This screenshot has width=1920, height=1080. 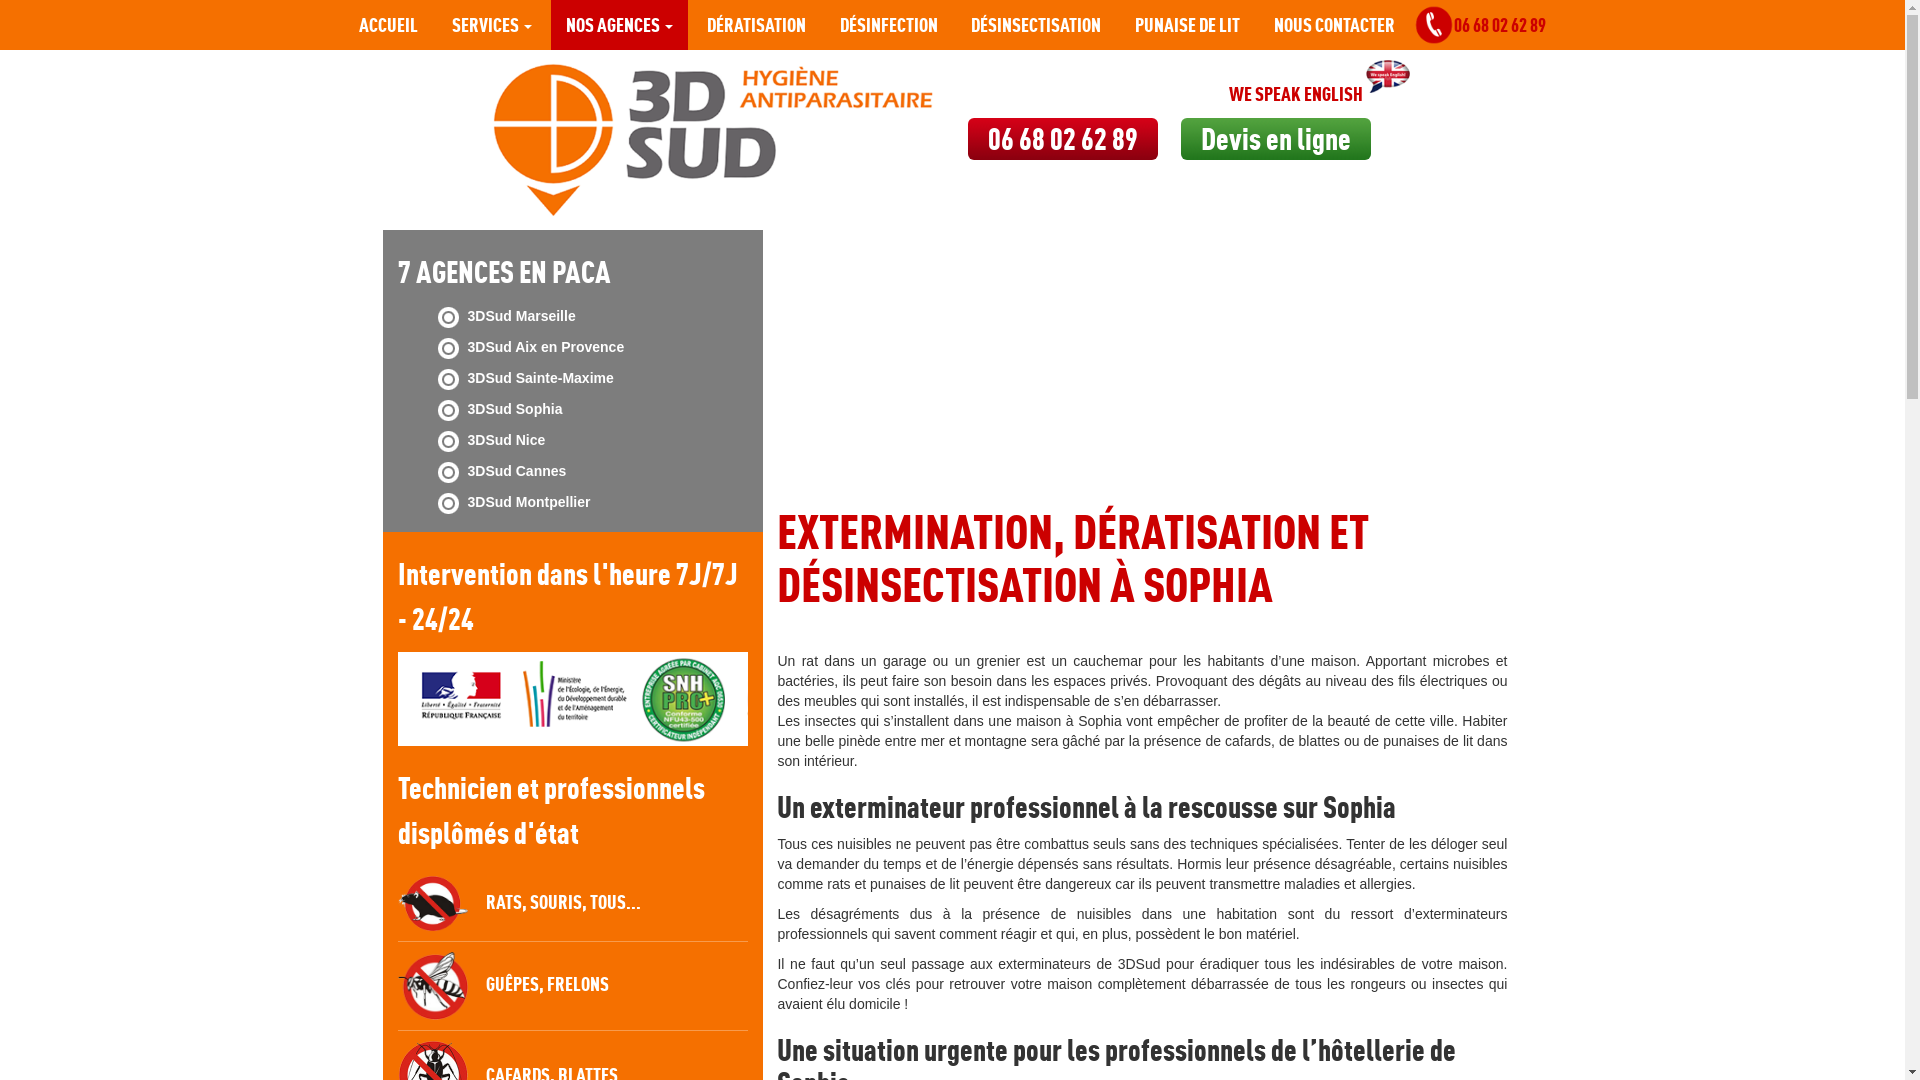 I want to click on ACCUEIL, so click(x=388, y=25).